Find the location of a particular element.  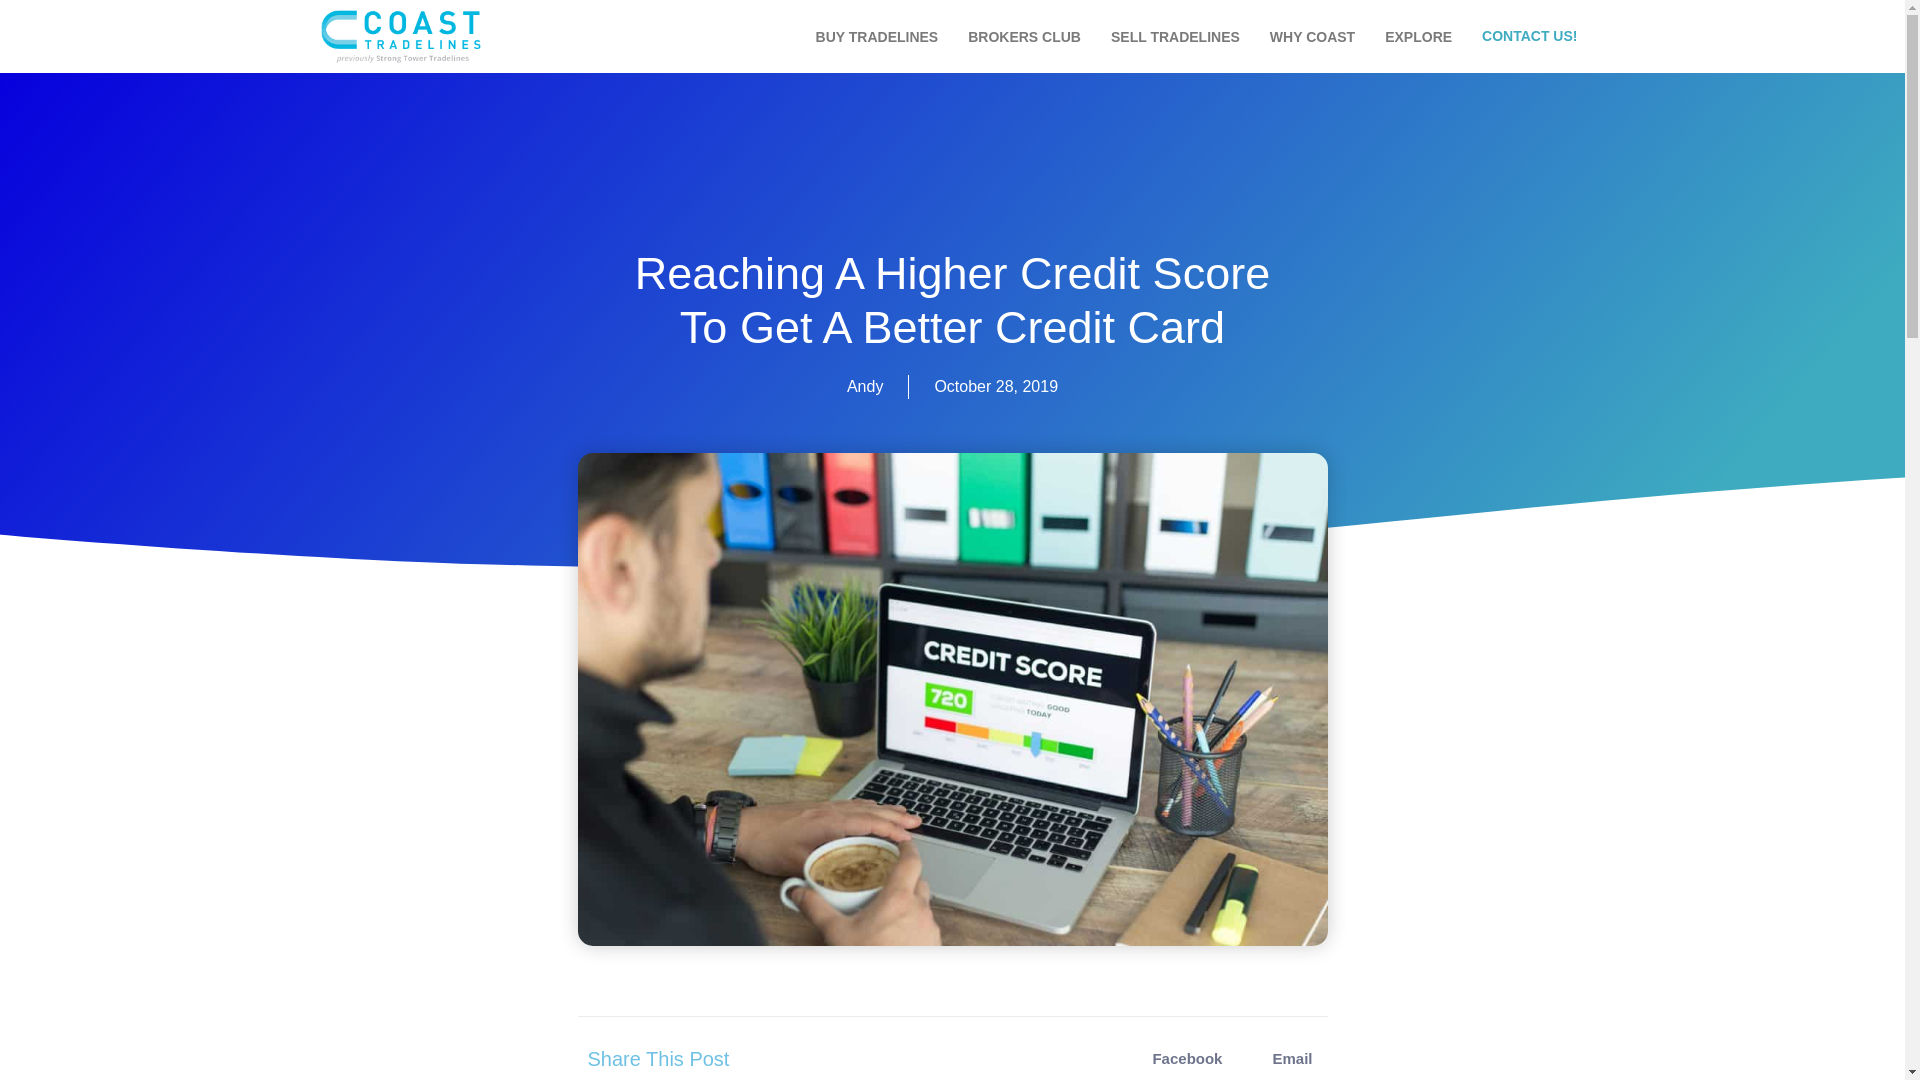

BUY TRADELINES is located at coordinates (877, 37).